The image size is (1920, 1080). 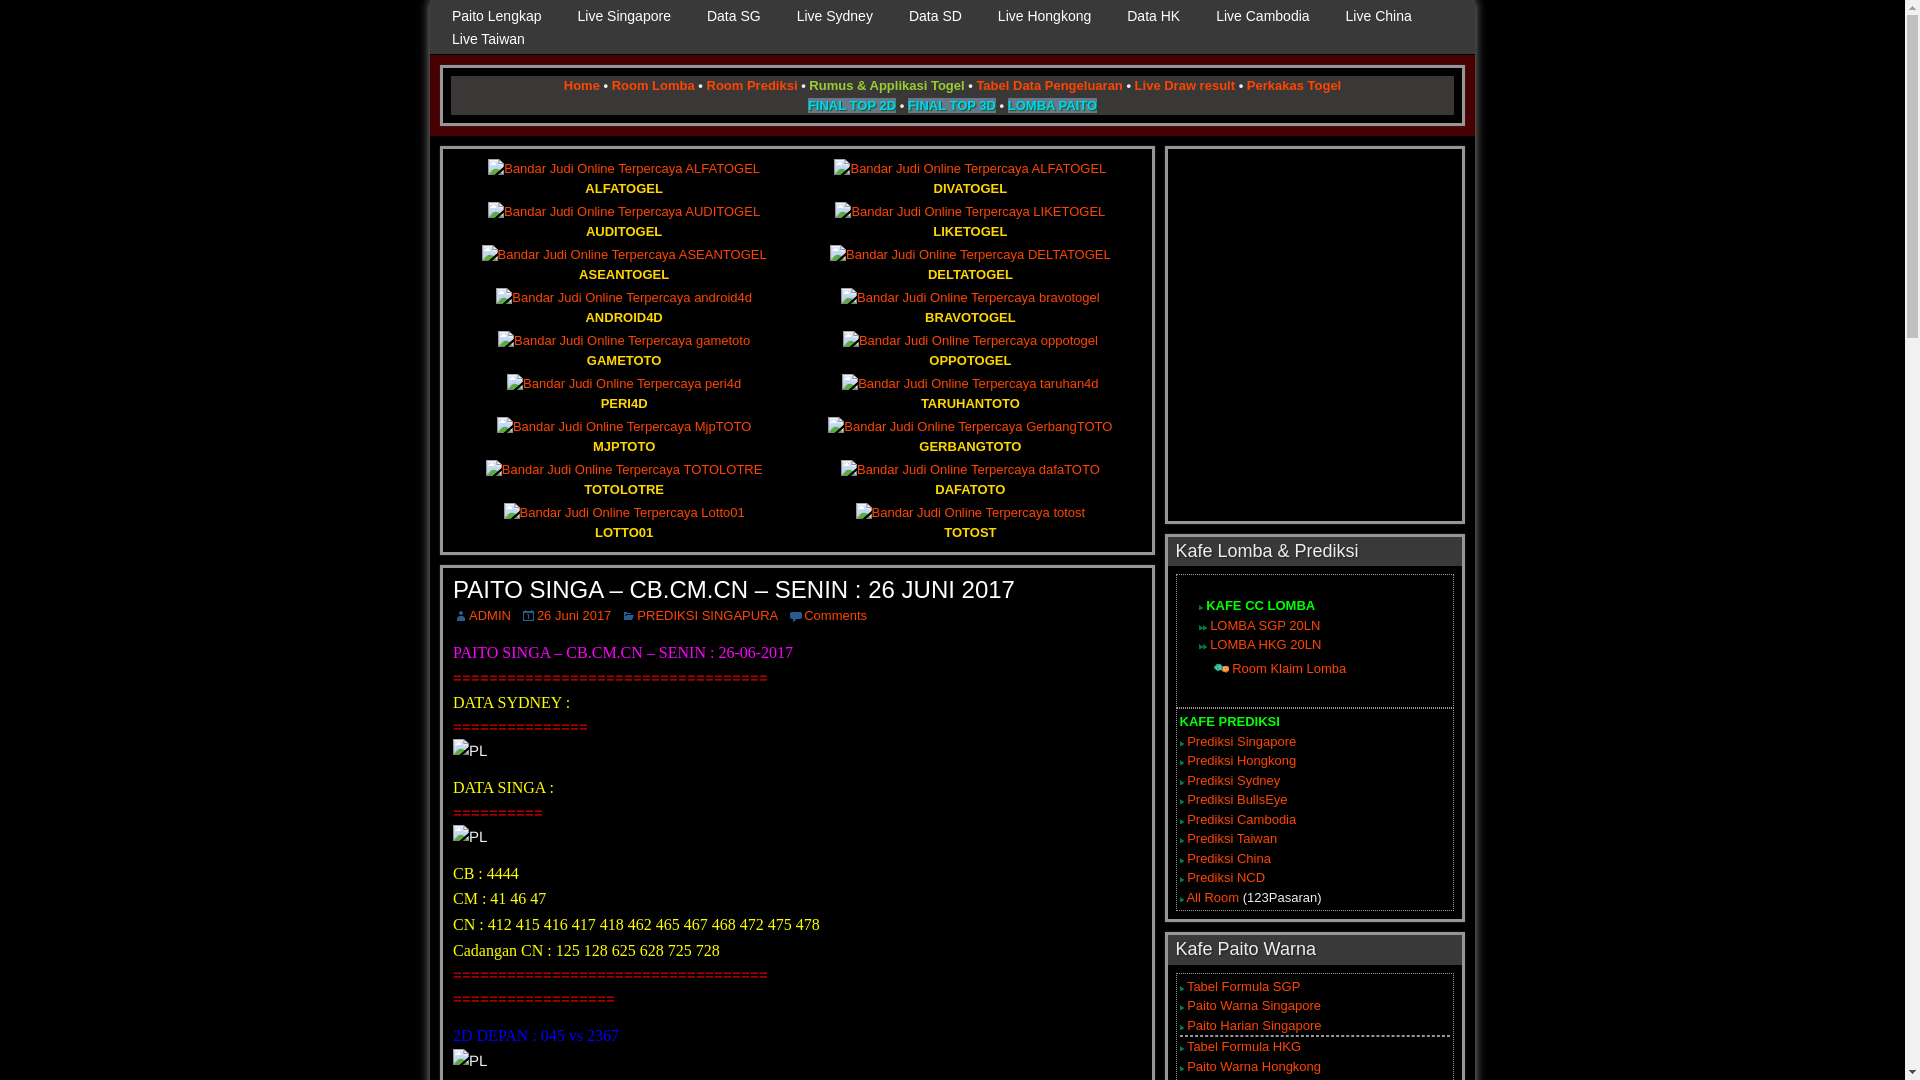 I want to click on All Room, so click(x=1212, y=897).